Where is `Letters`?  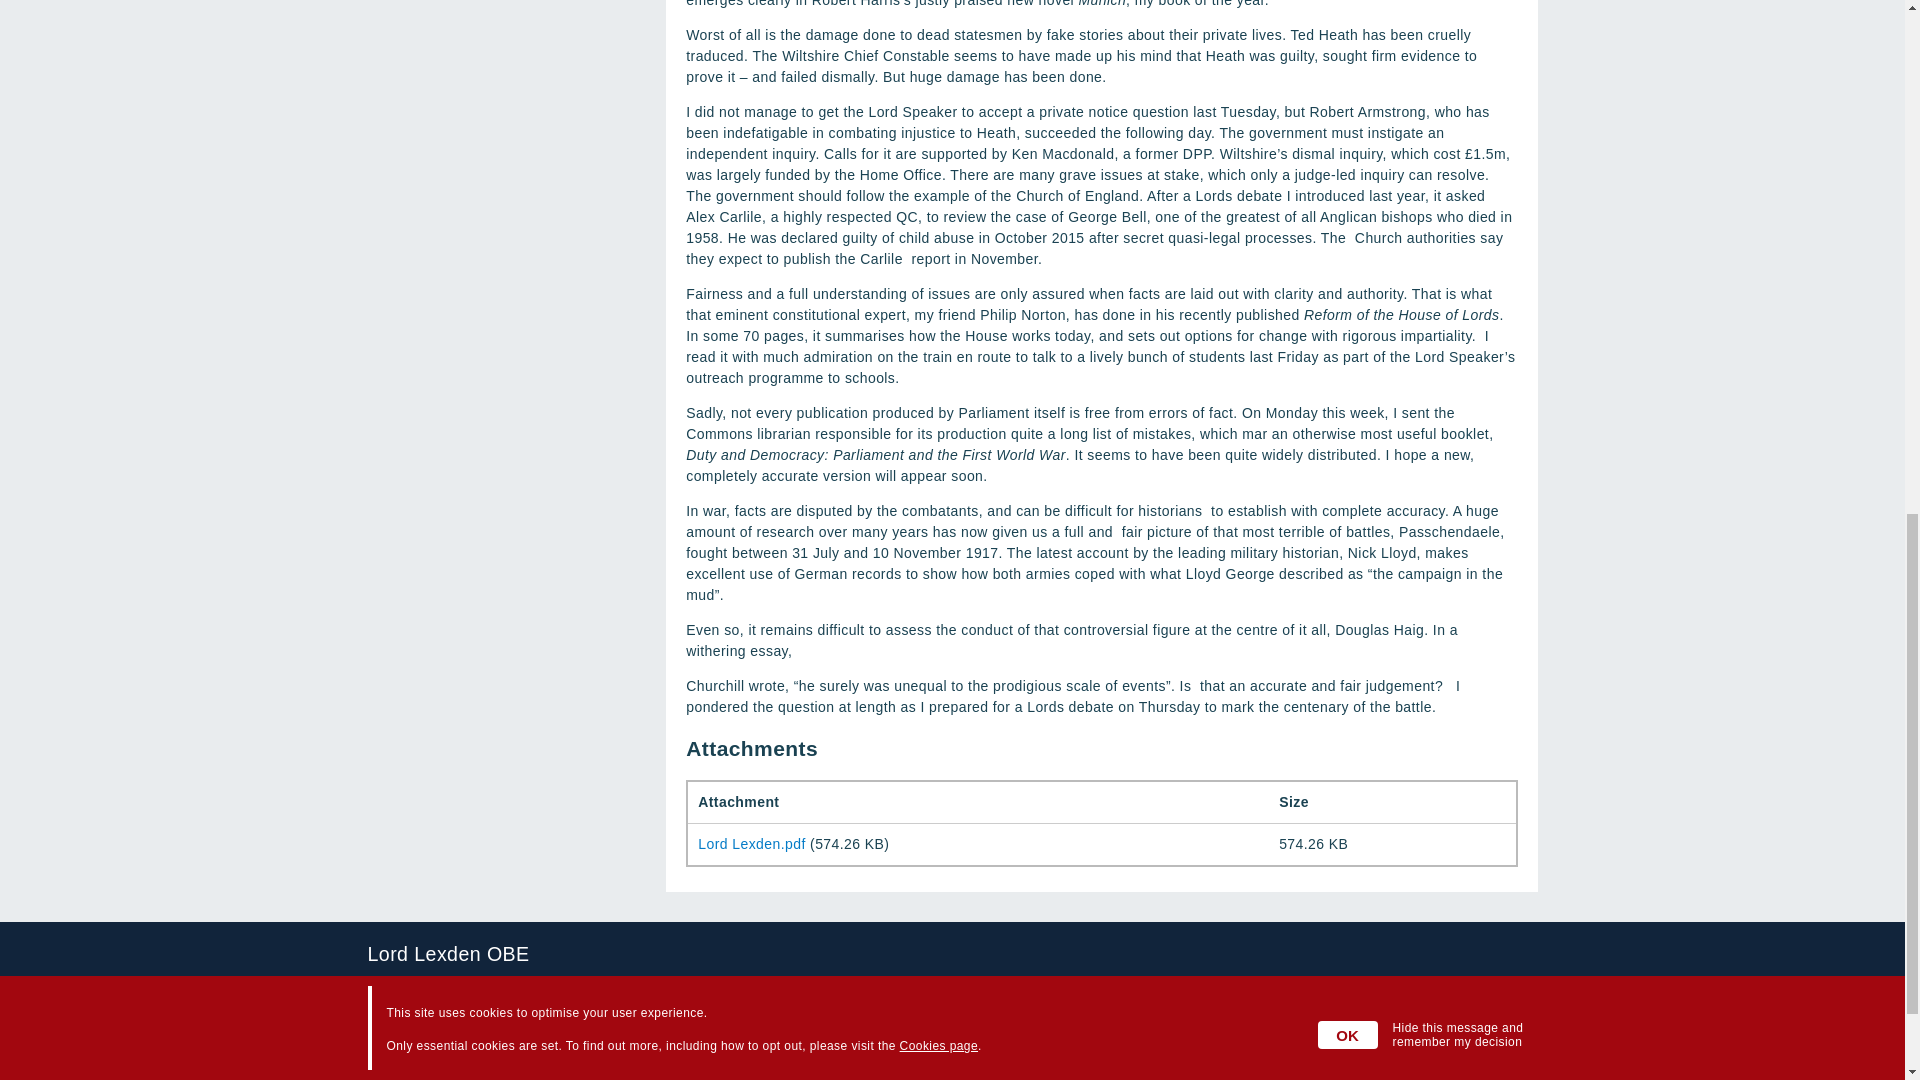 Letters is located at coordinates (589, 1034).